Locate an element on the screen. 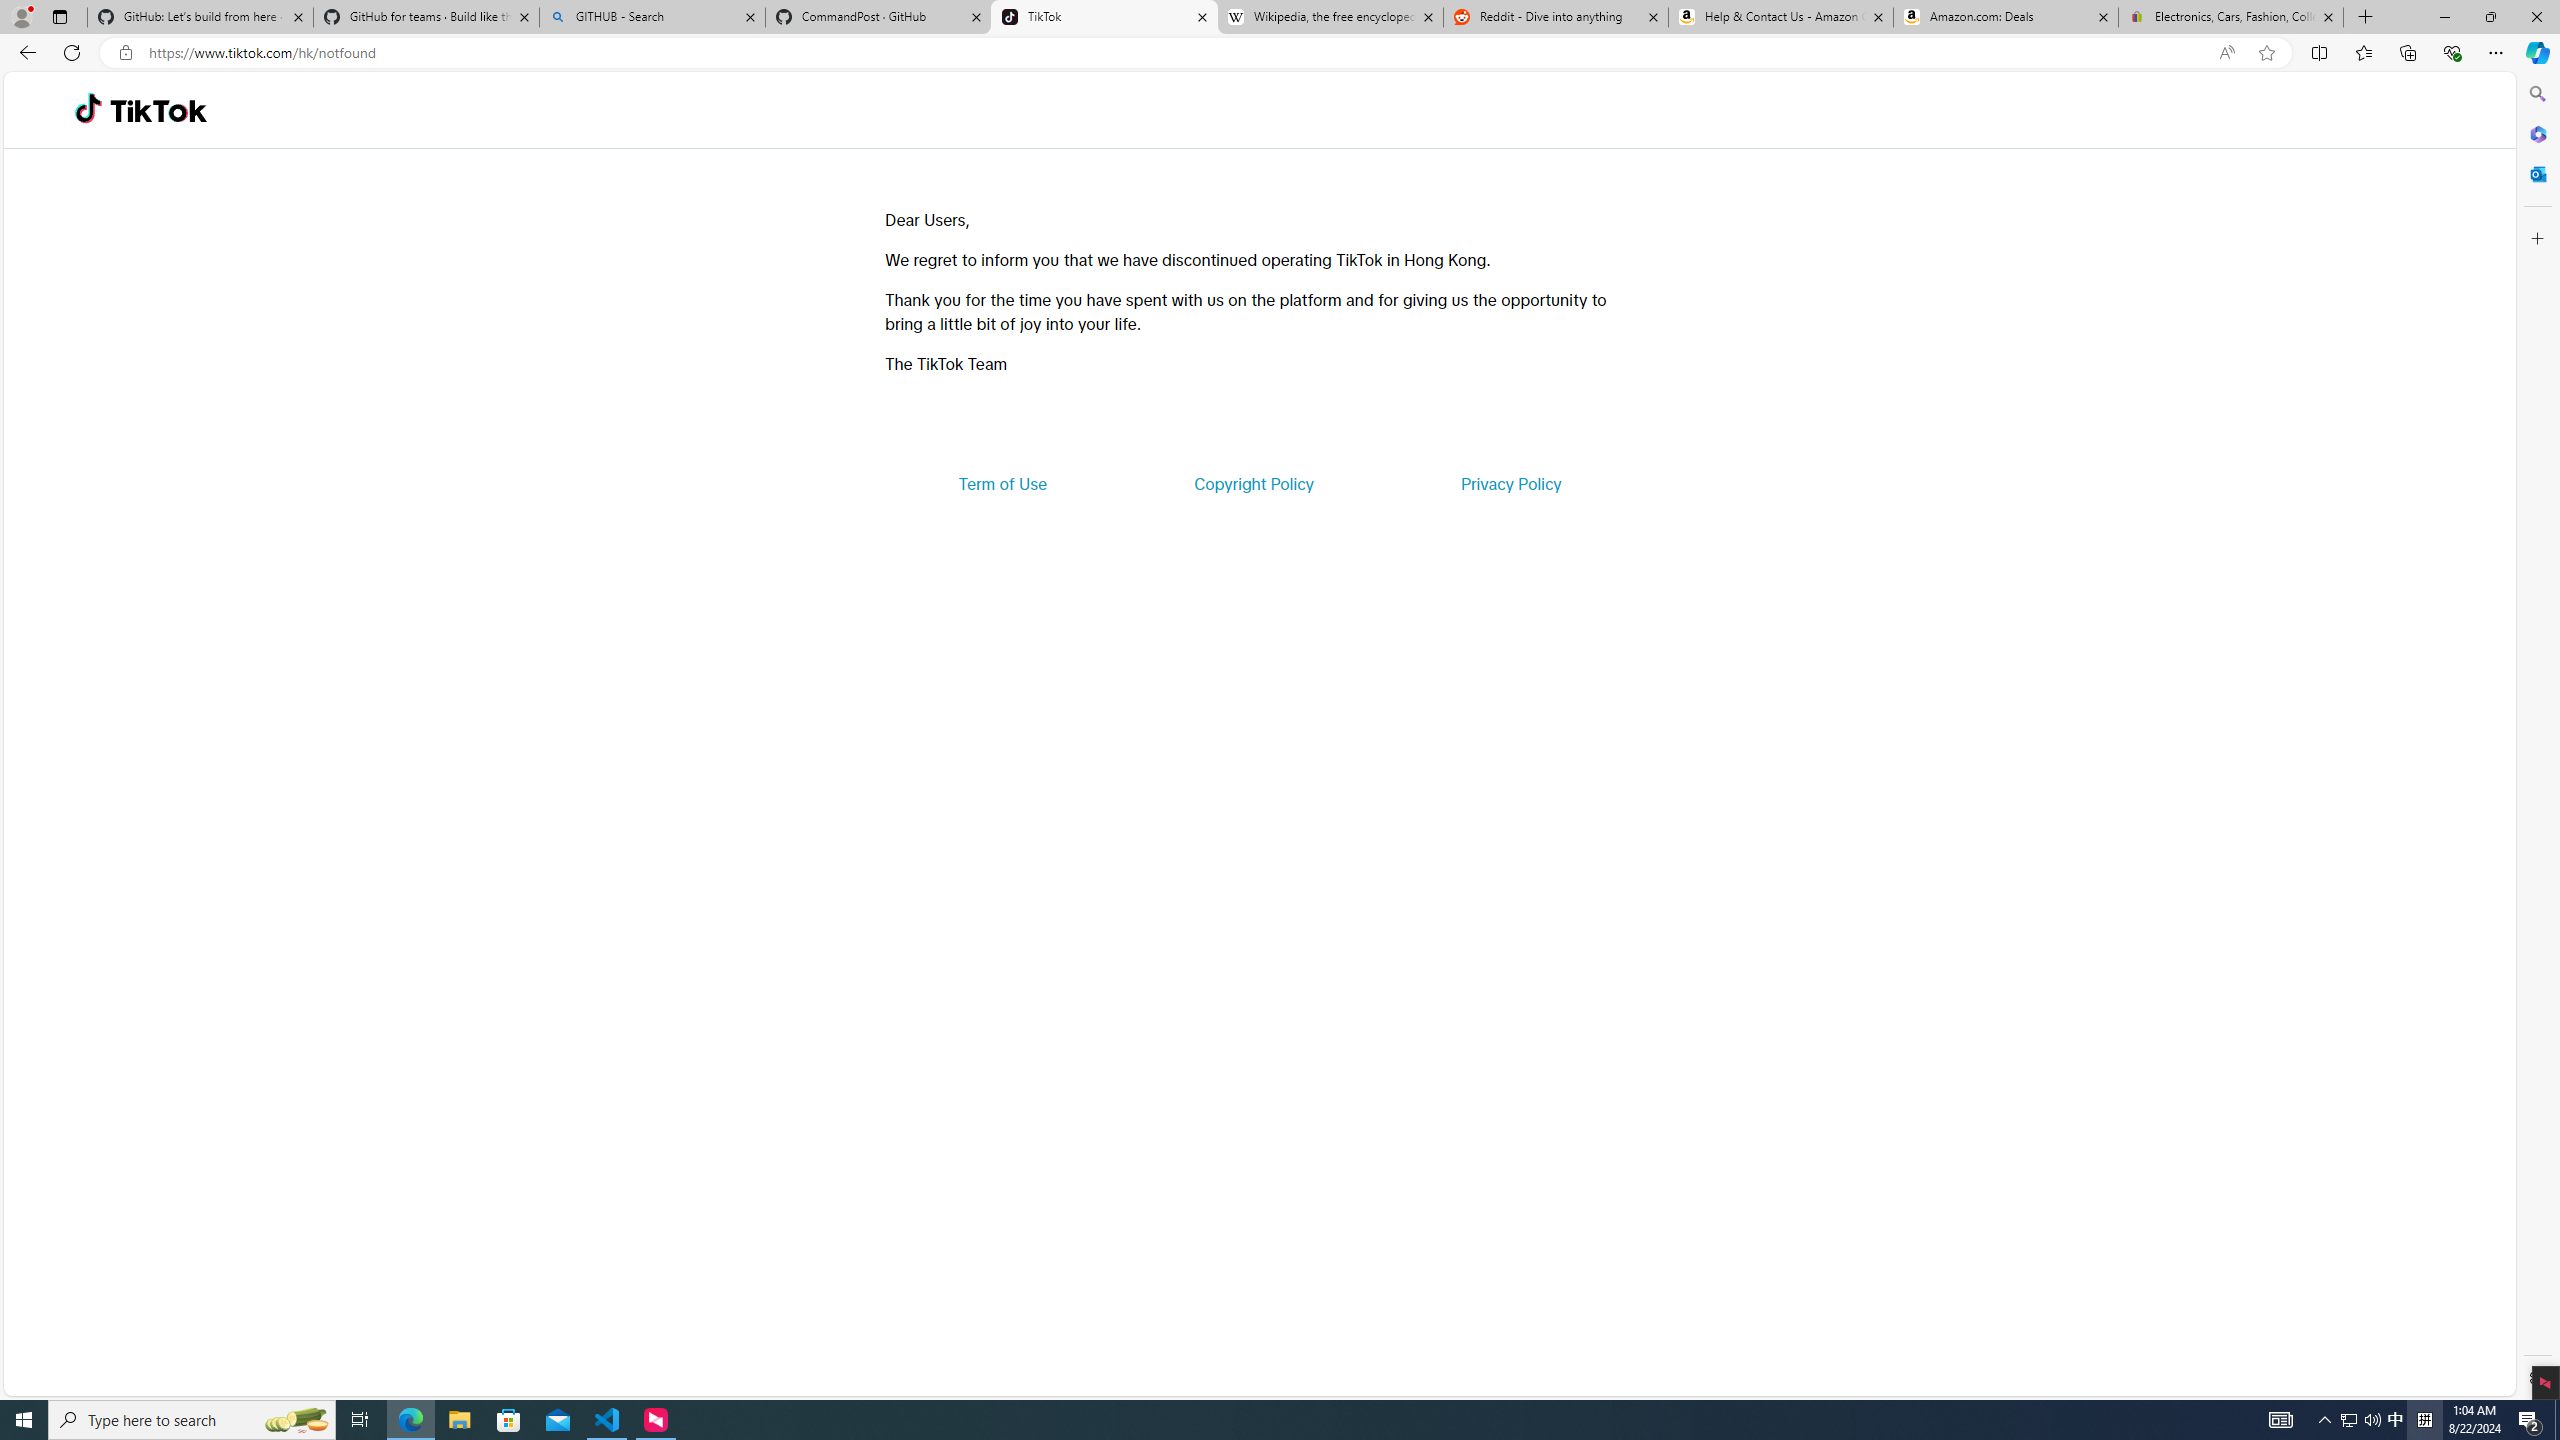  TikTok is located at coordinates (158, 110).